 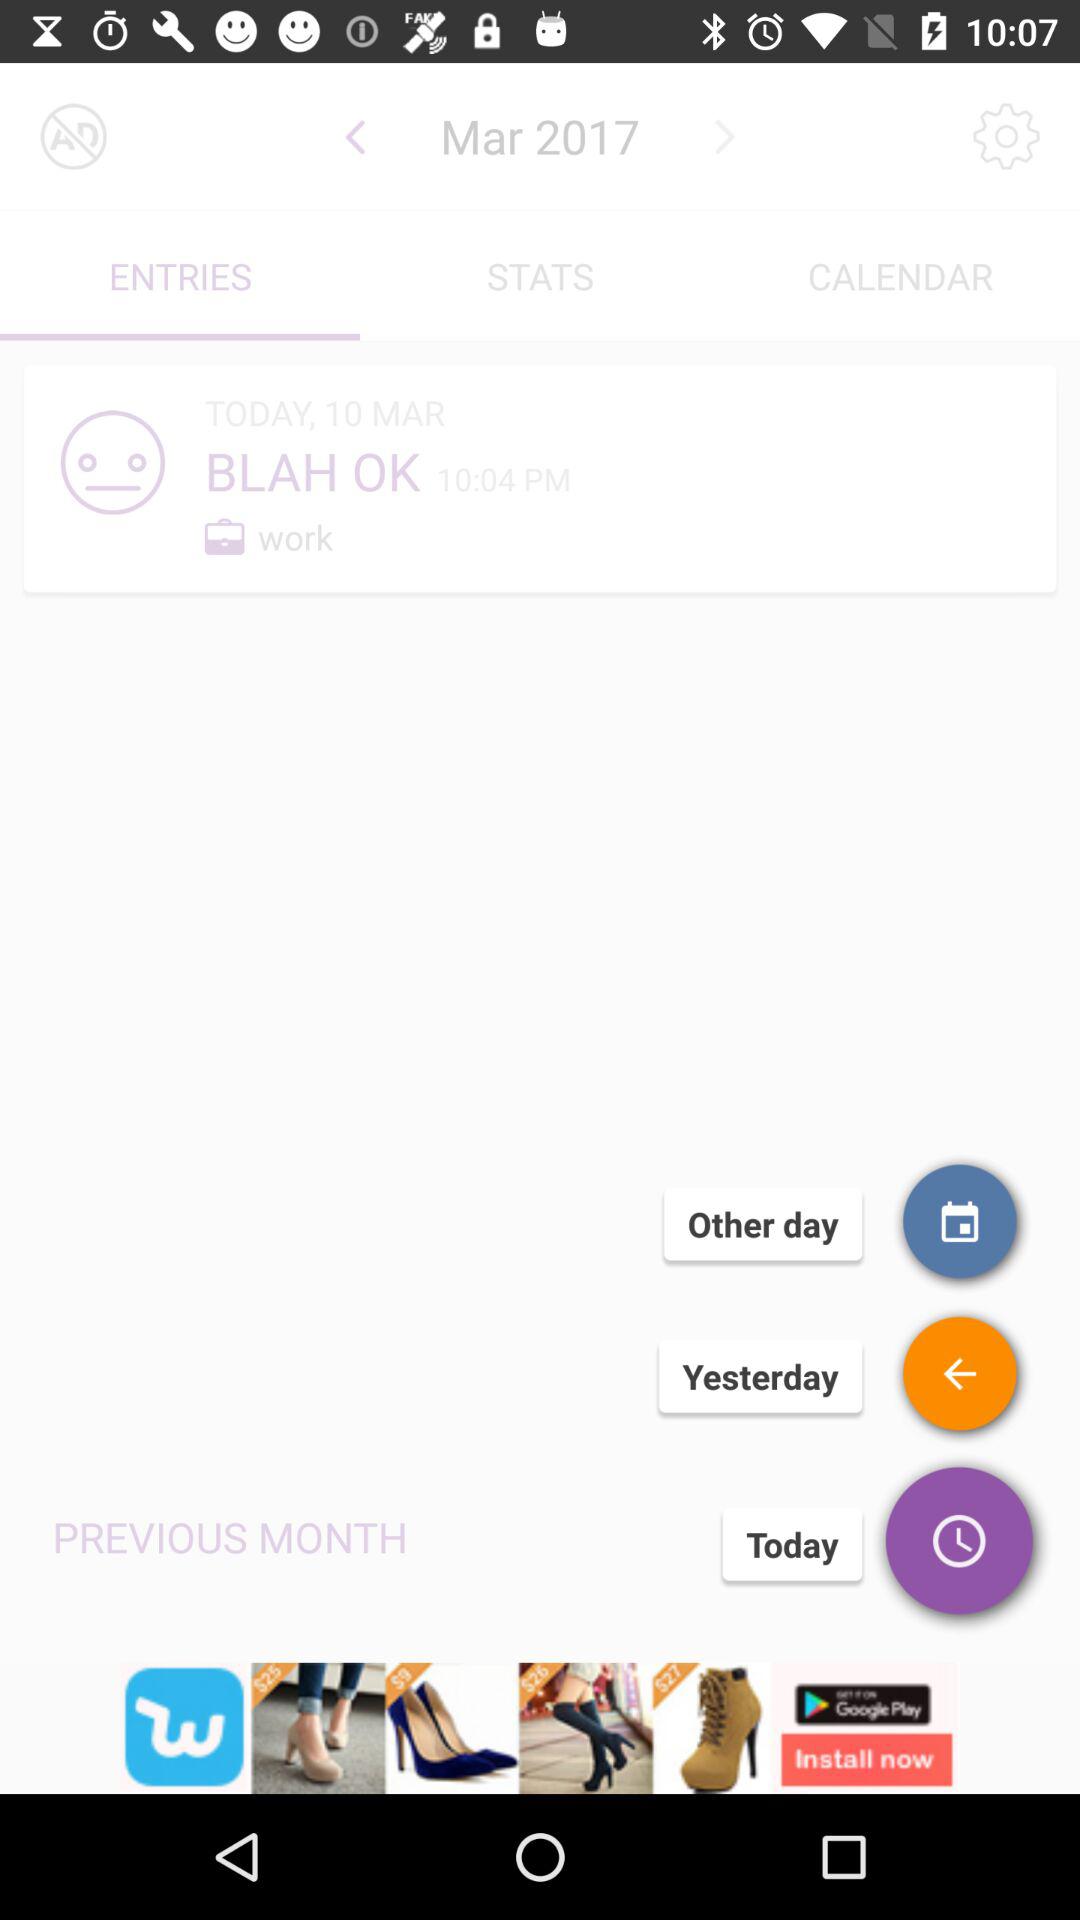 I want to click on select advertisement, so click(x=540, y=1728).